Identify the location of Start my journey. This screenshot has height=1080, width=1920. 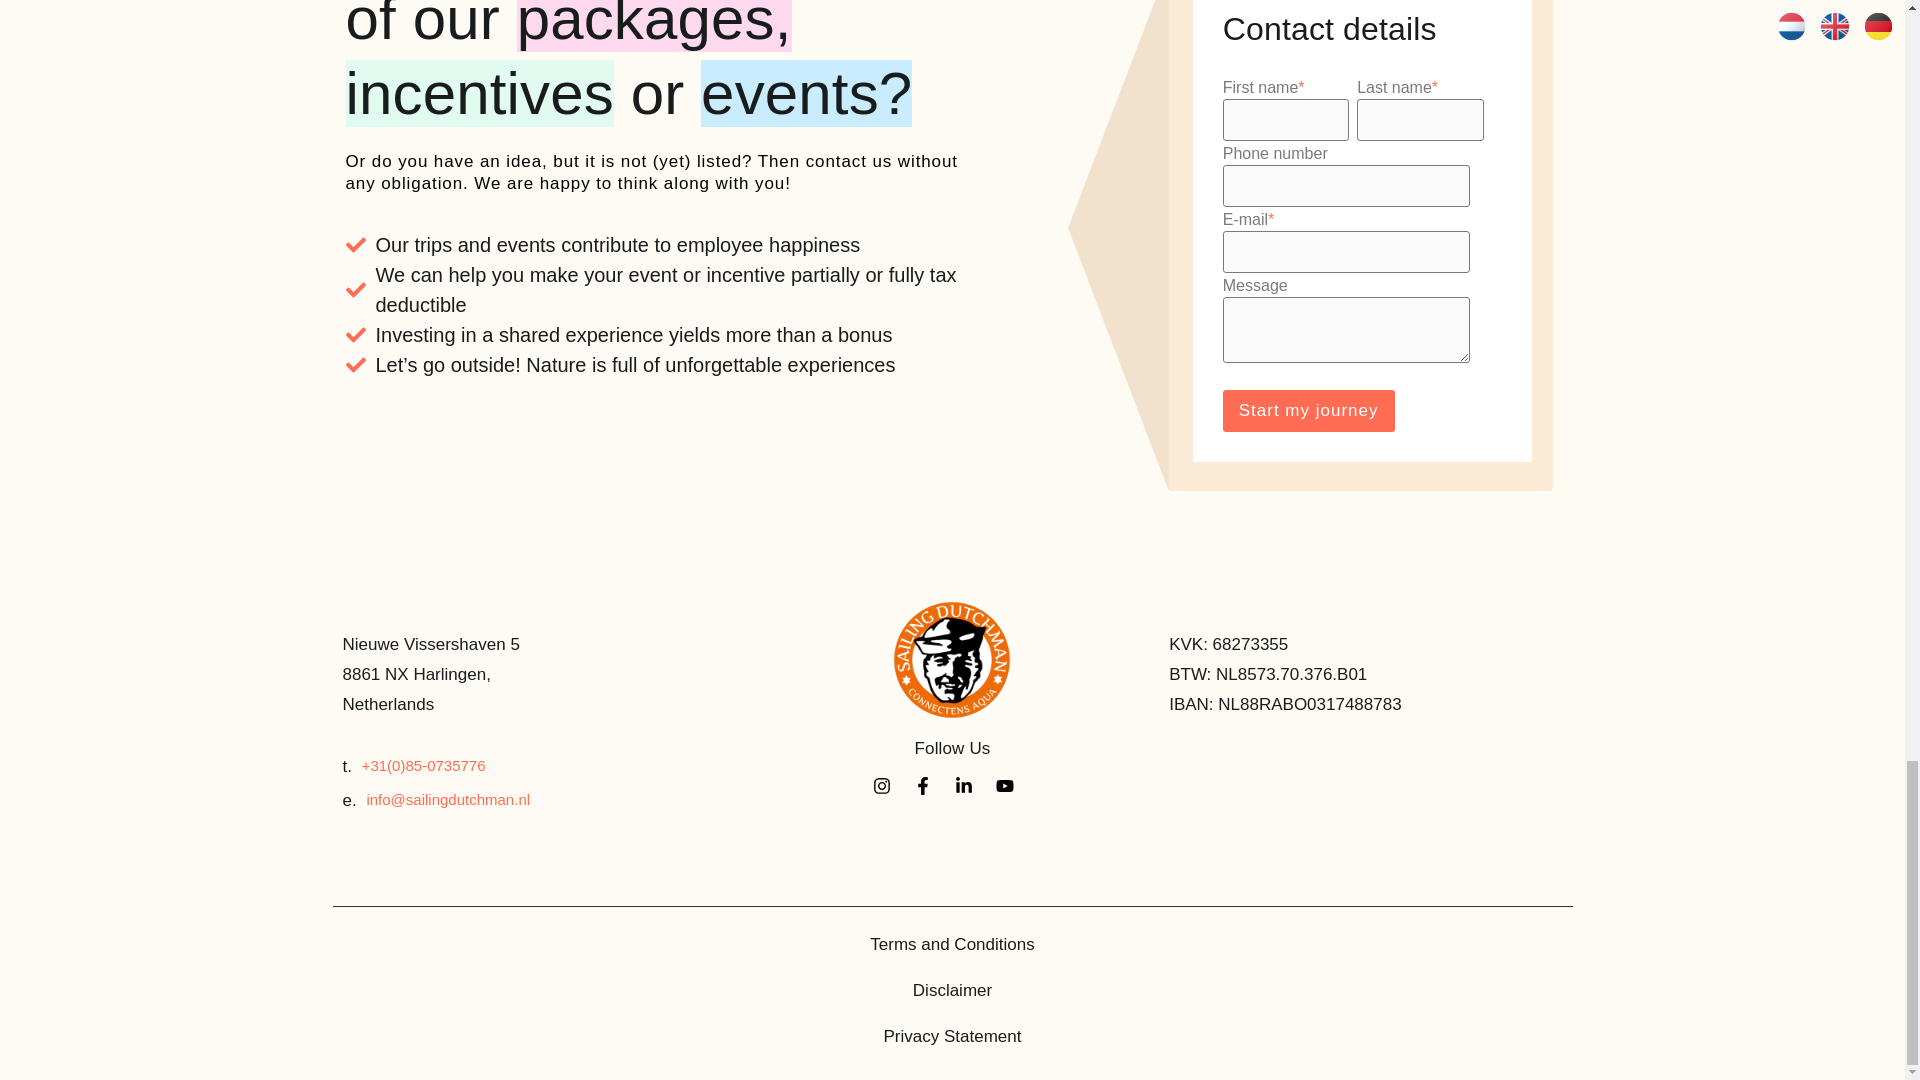
(1309, 410).